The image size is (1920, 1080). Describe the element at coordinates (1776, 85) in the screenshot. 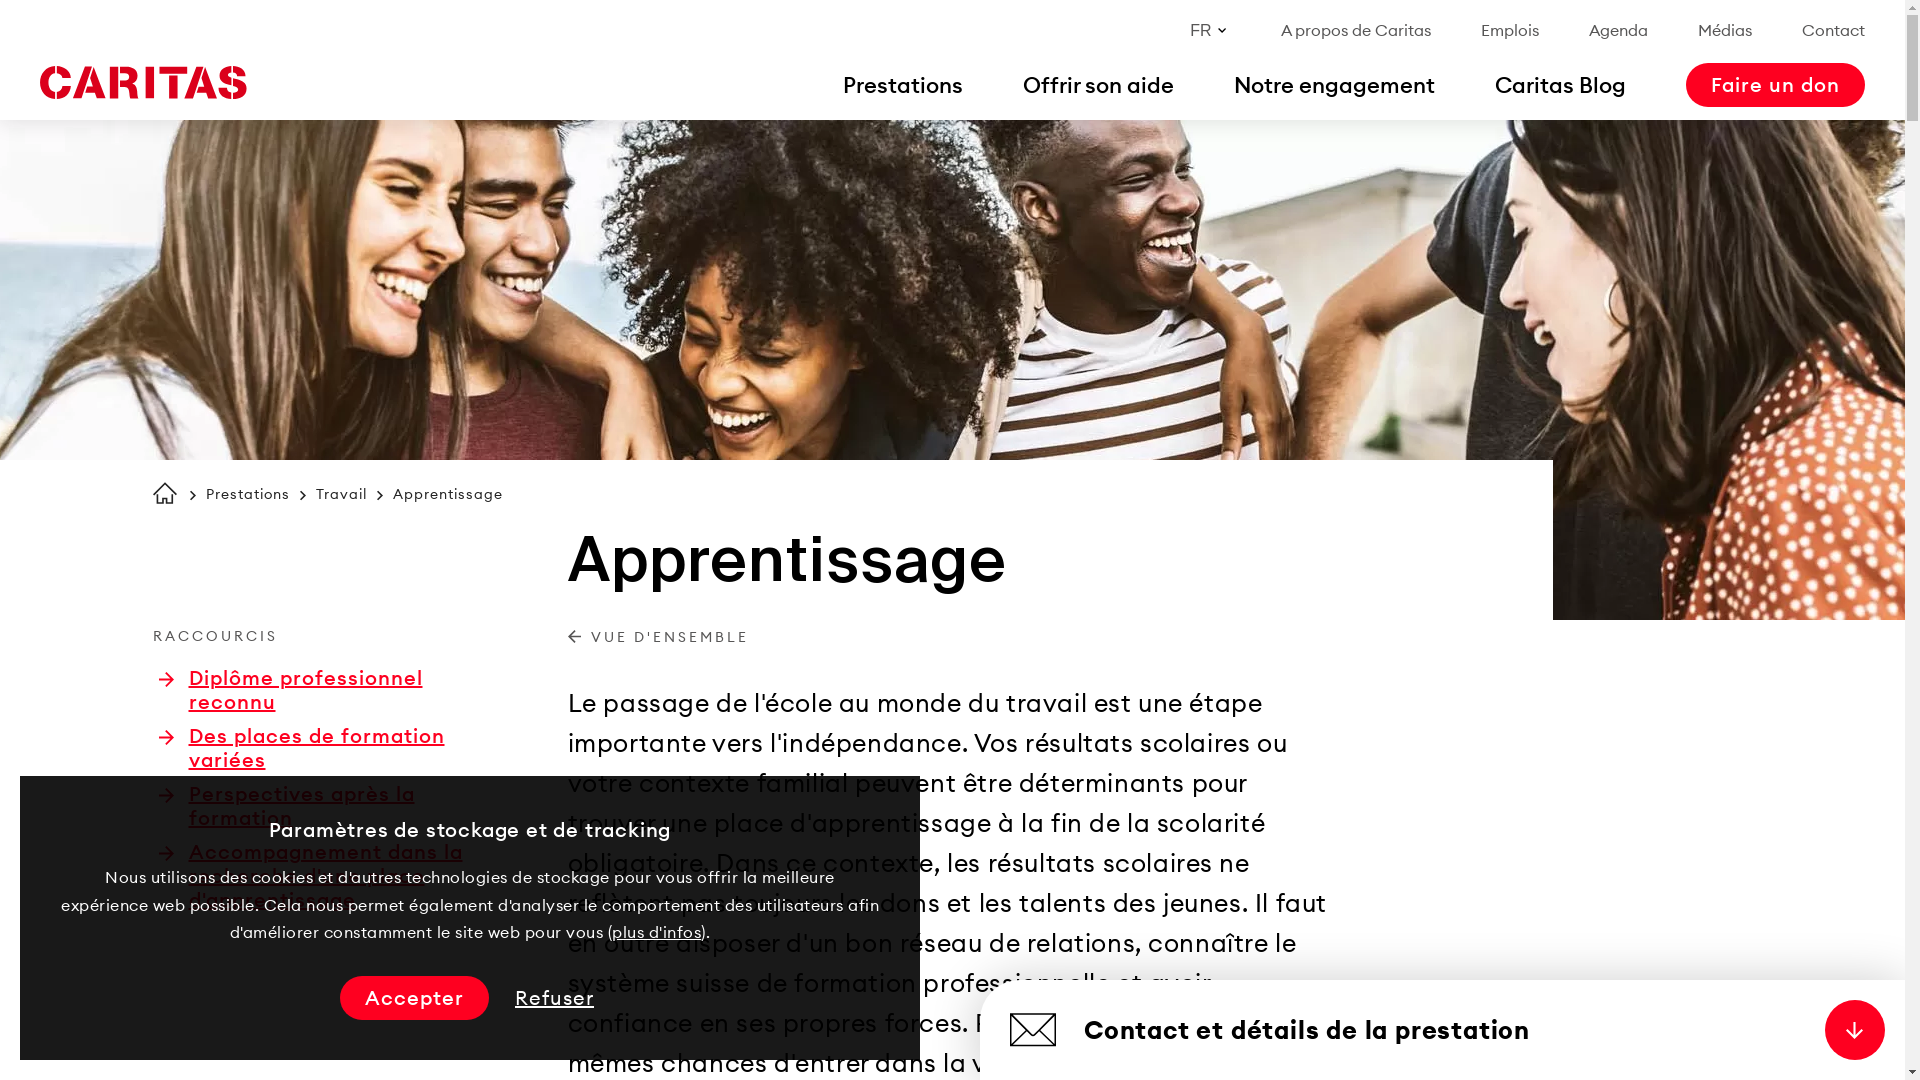

I see `Faire un don` at that location.